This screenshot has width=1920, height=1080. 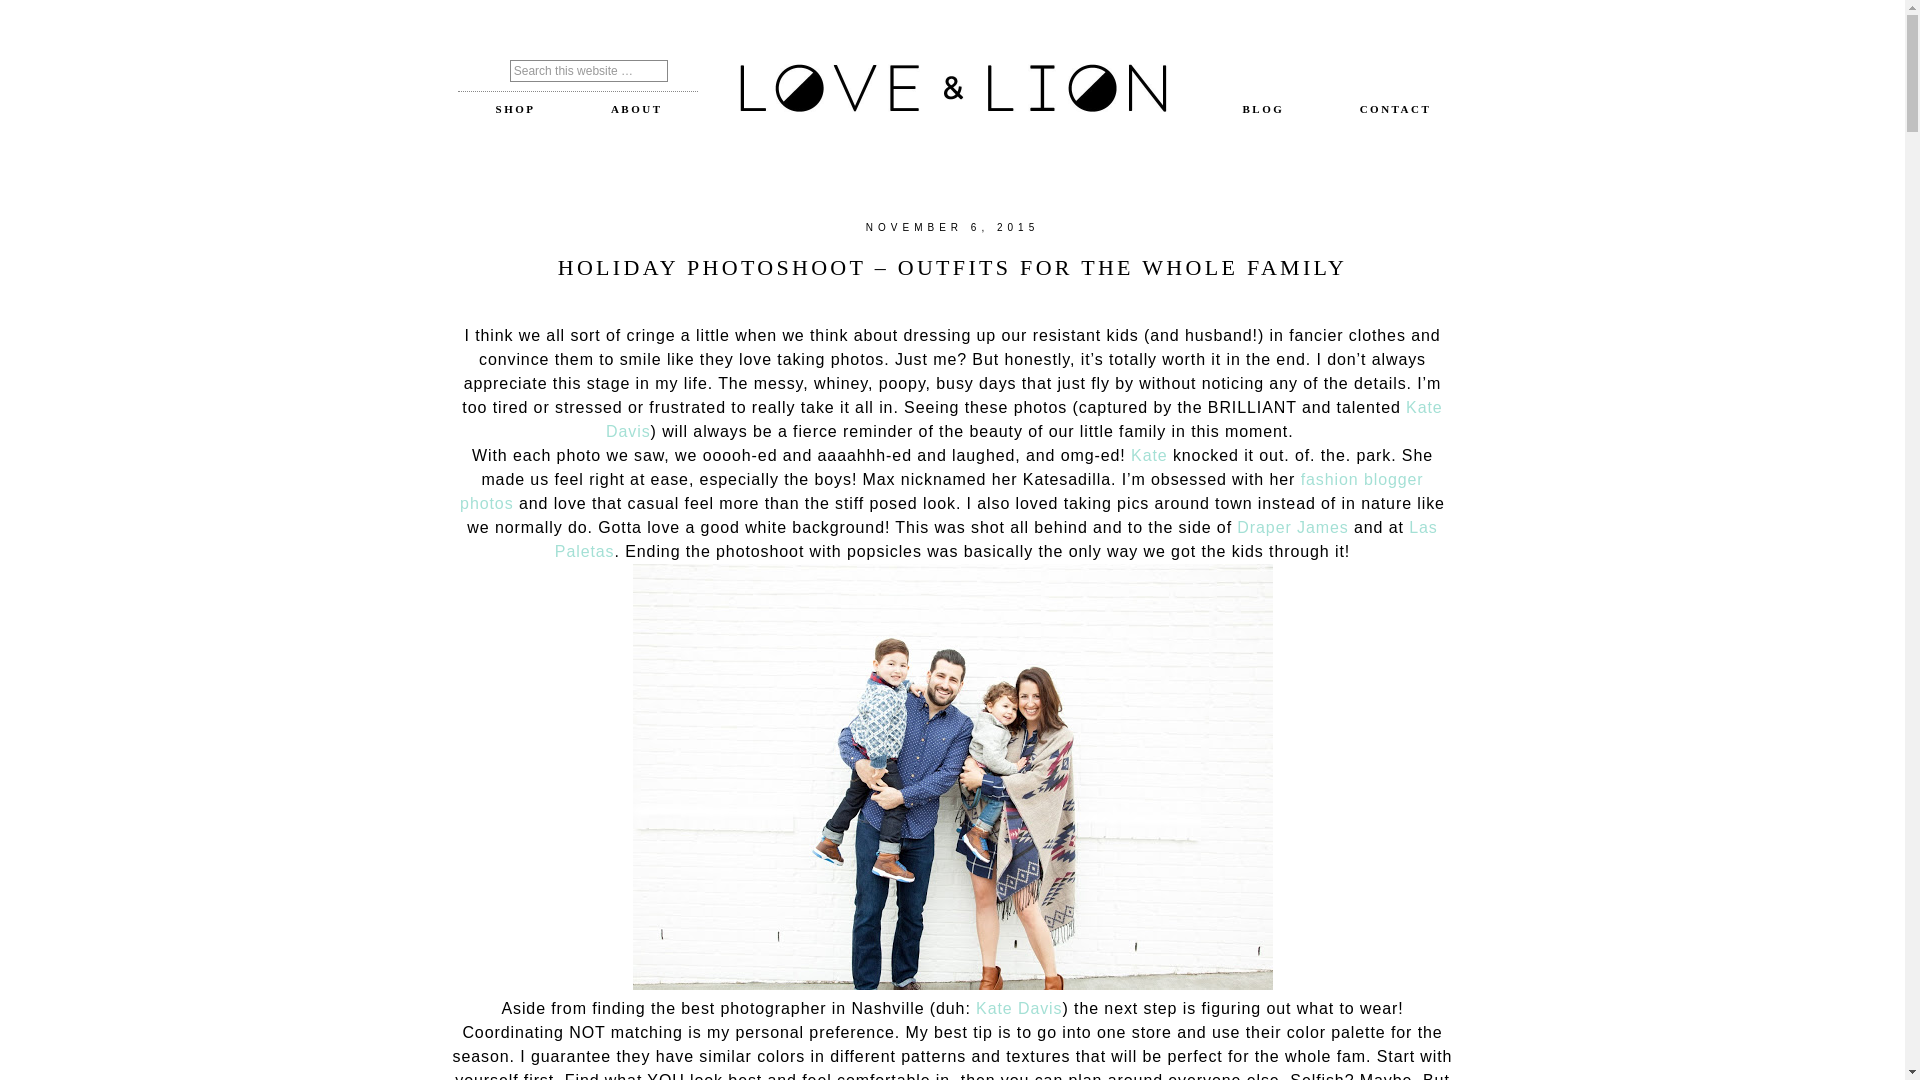 I want to click on Kate, so click(x=1148, y=456).